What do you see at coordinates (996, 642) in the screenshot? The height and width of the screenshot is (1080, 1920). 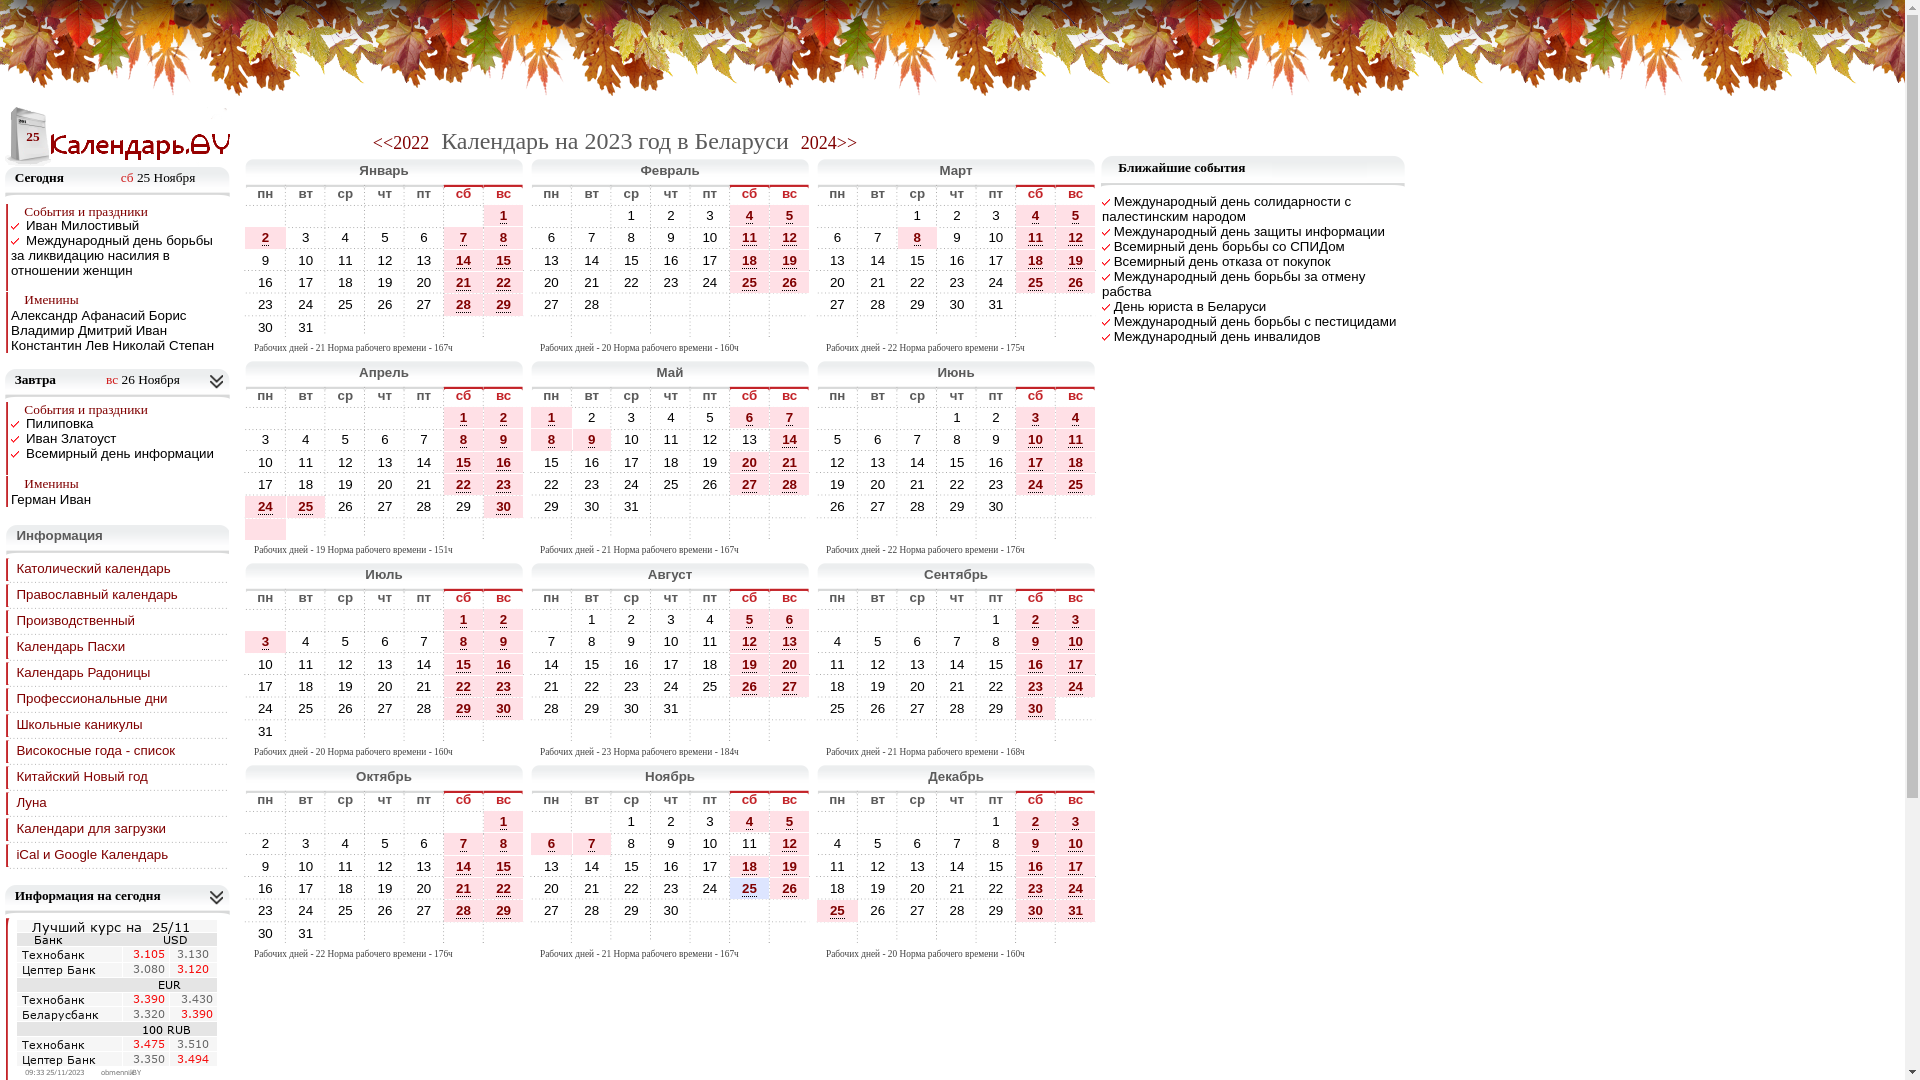 I see `8` at bounding box center [996, 642].